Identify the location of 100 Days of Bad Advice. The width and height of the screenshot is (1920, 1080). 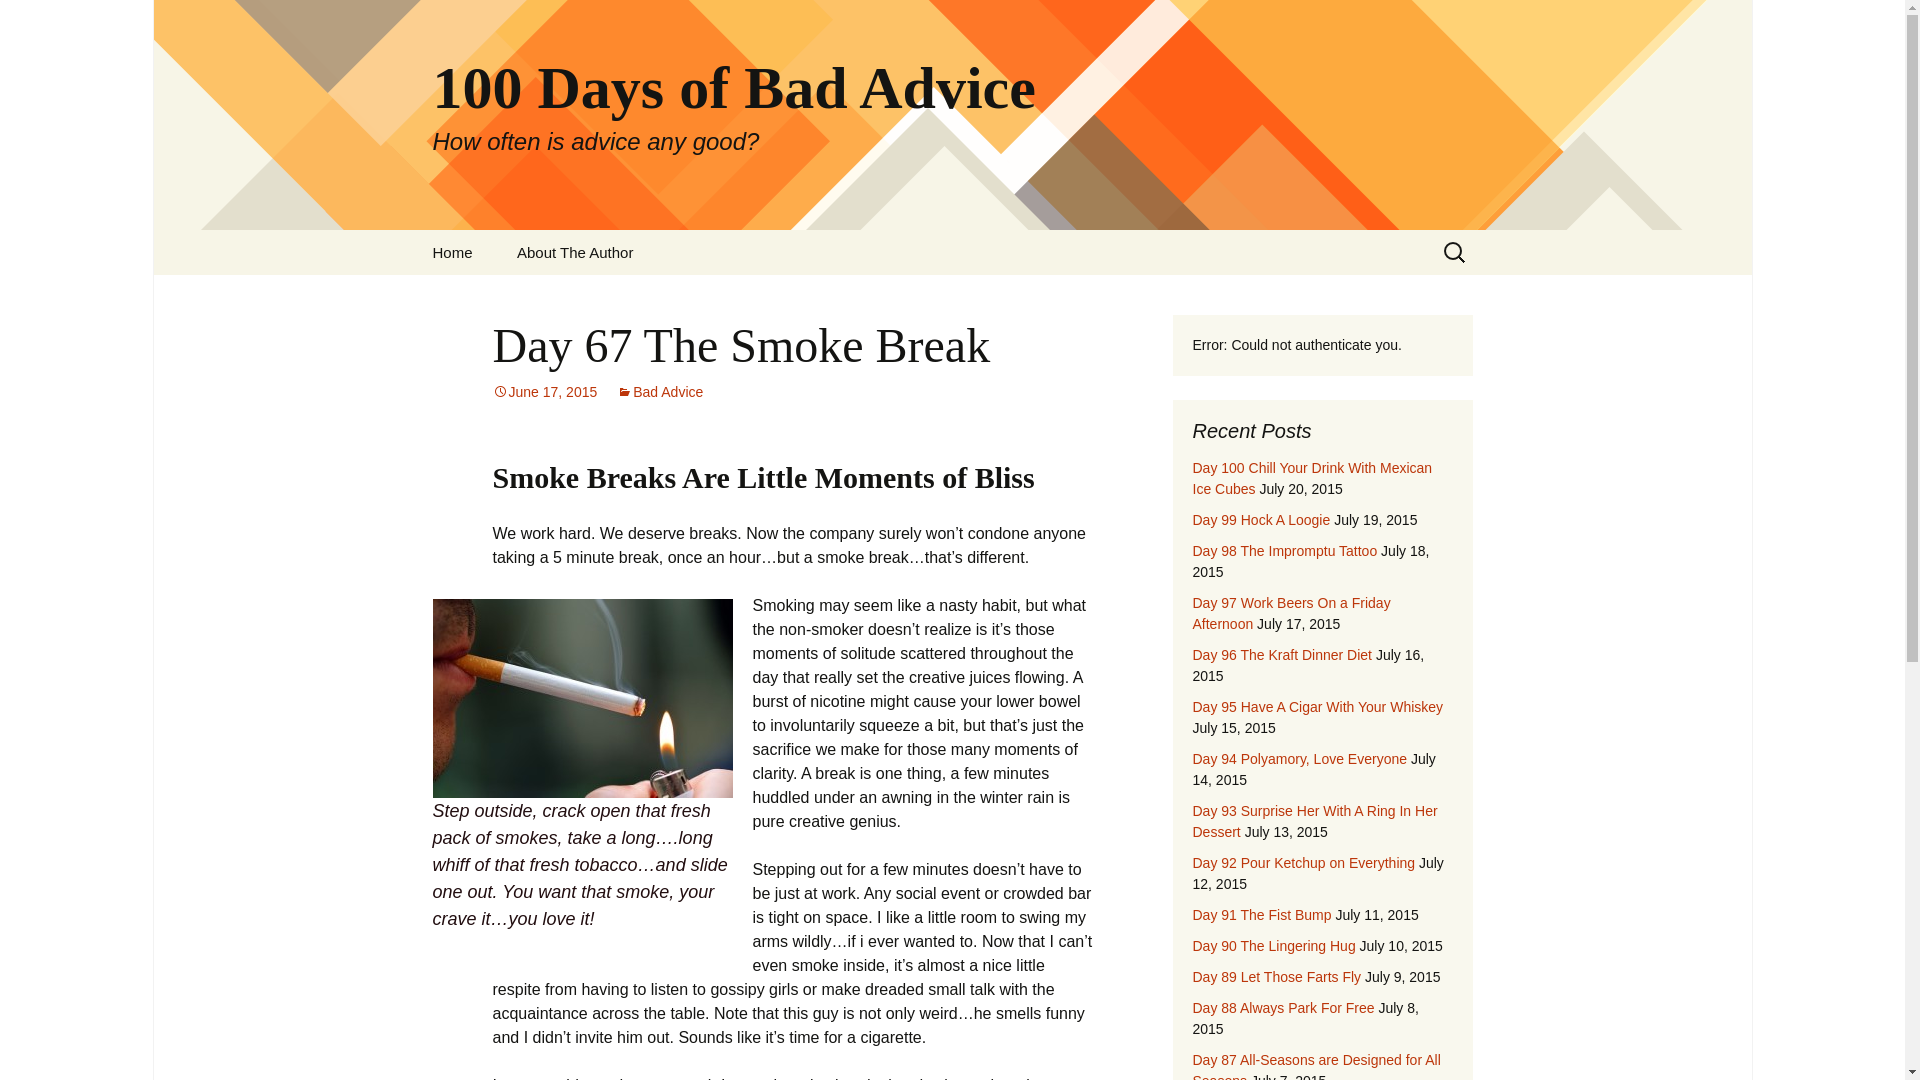
(1284, 551).